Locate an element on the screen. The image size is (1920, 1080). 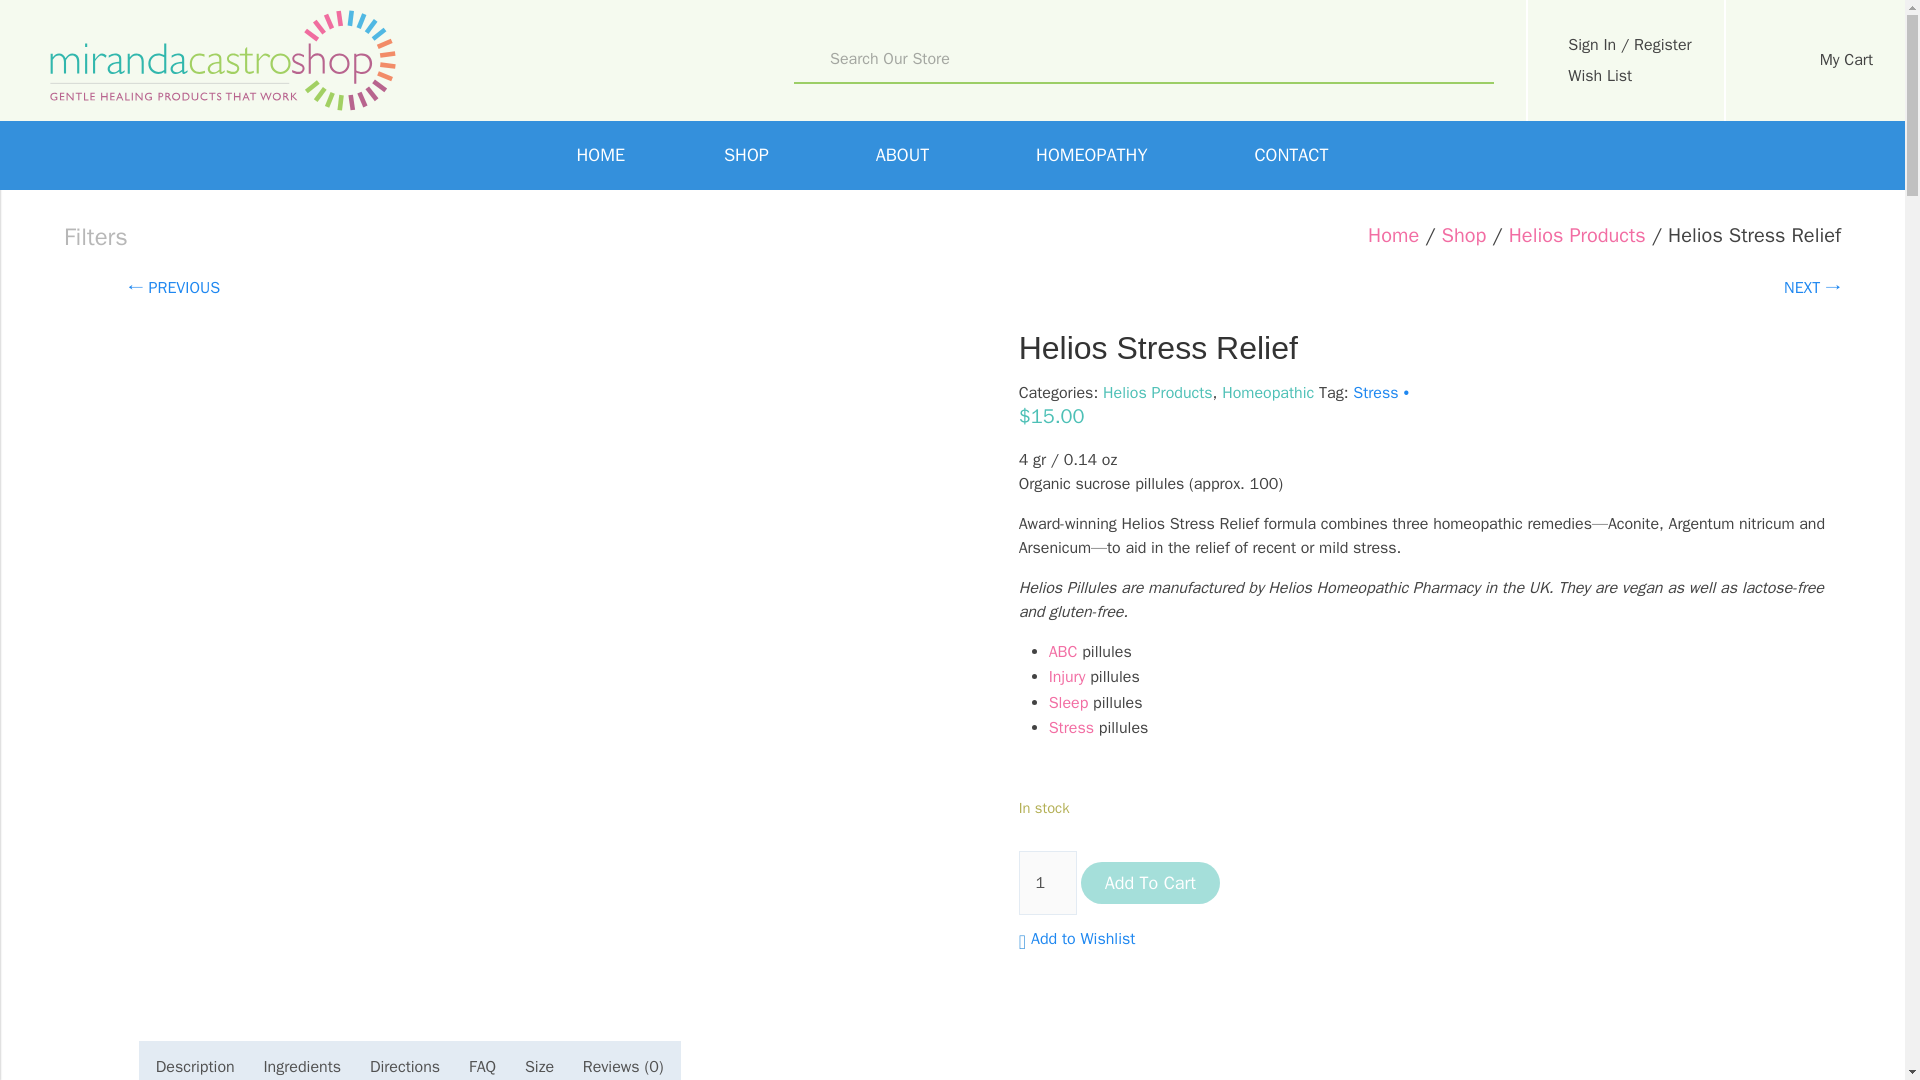
HOMEOPATHY is located at coordinates (1096, 155).